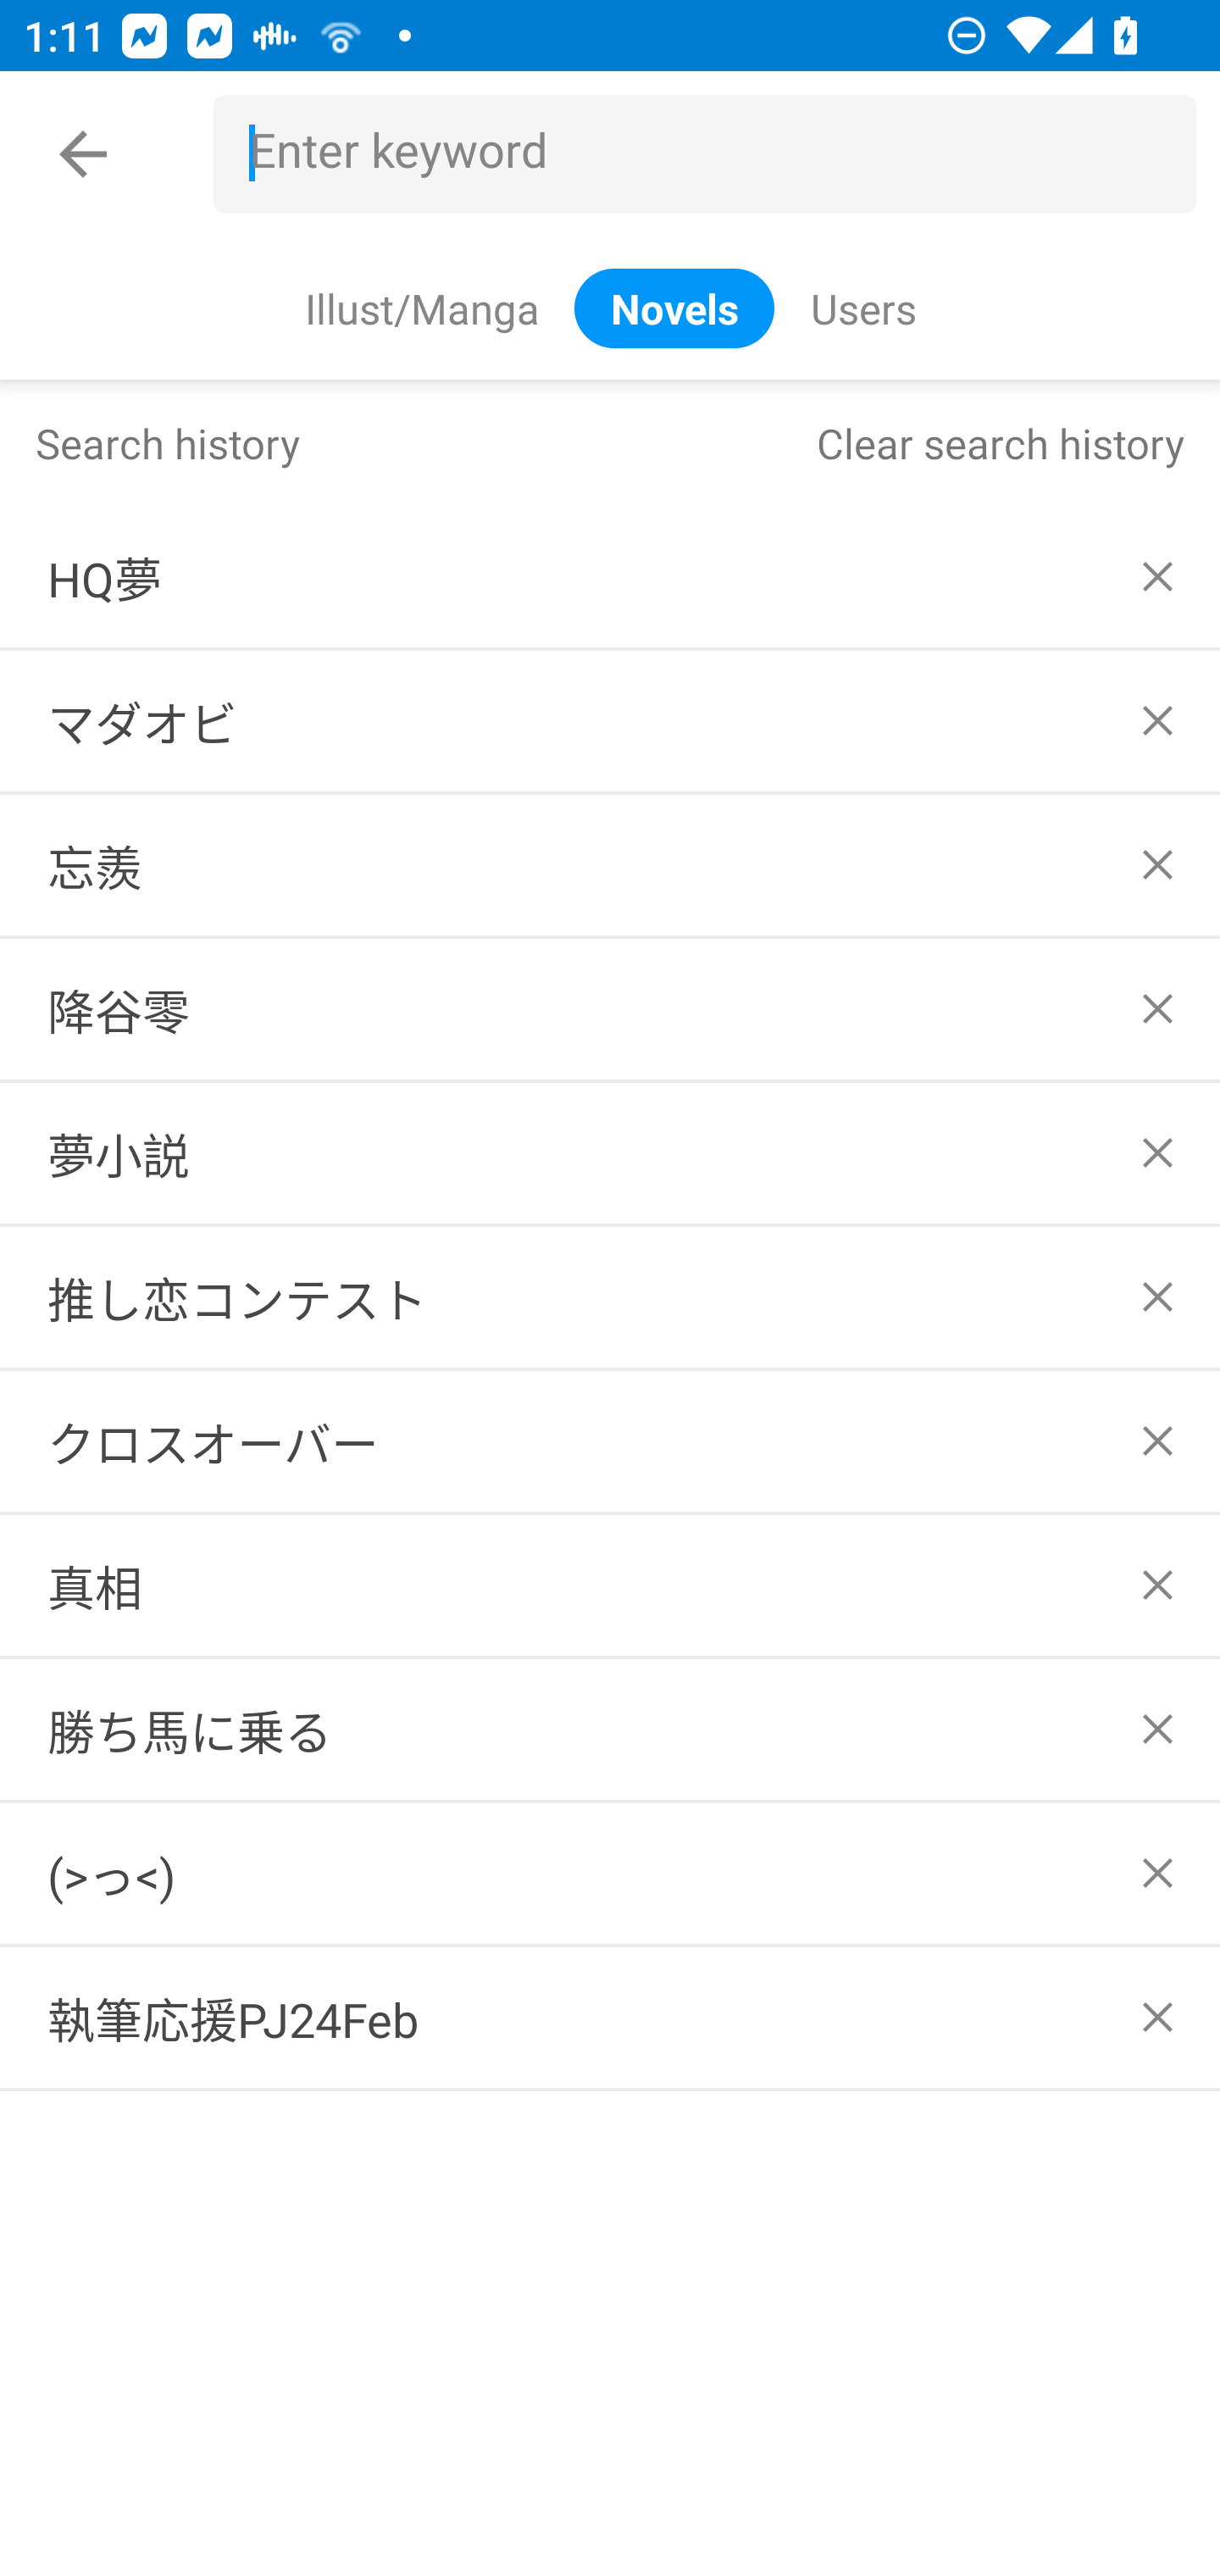 This screenshot has height=2576, width=1220. I want to click on 降谷零, so click(610, 1008).